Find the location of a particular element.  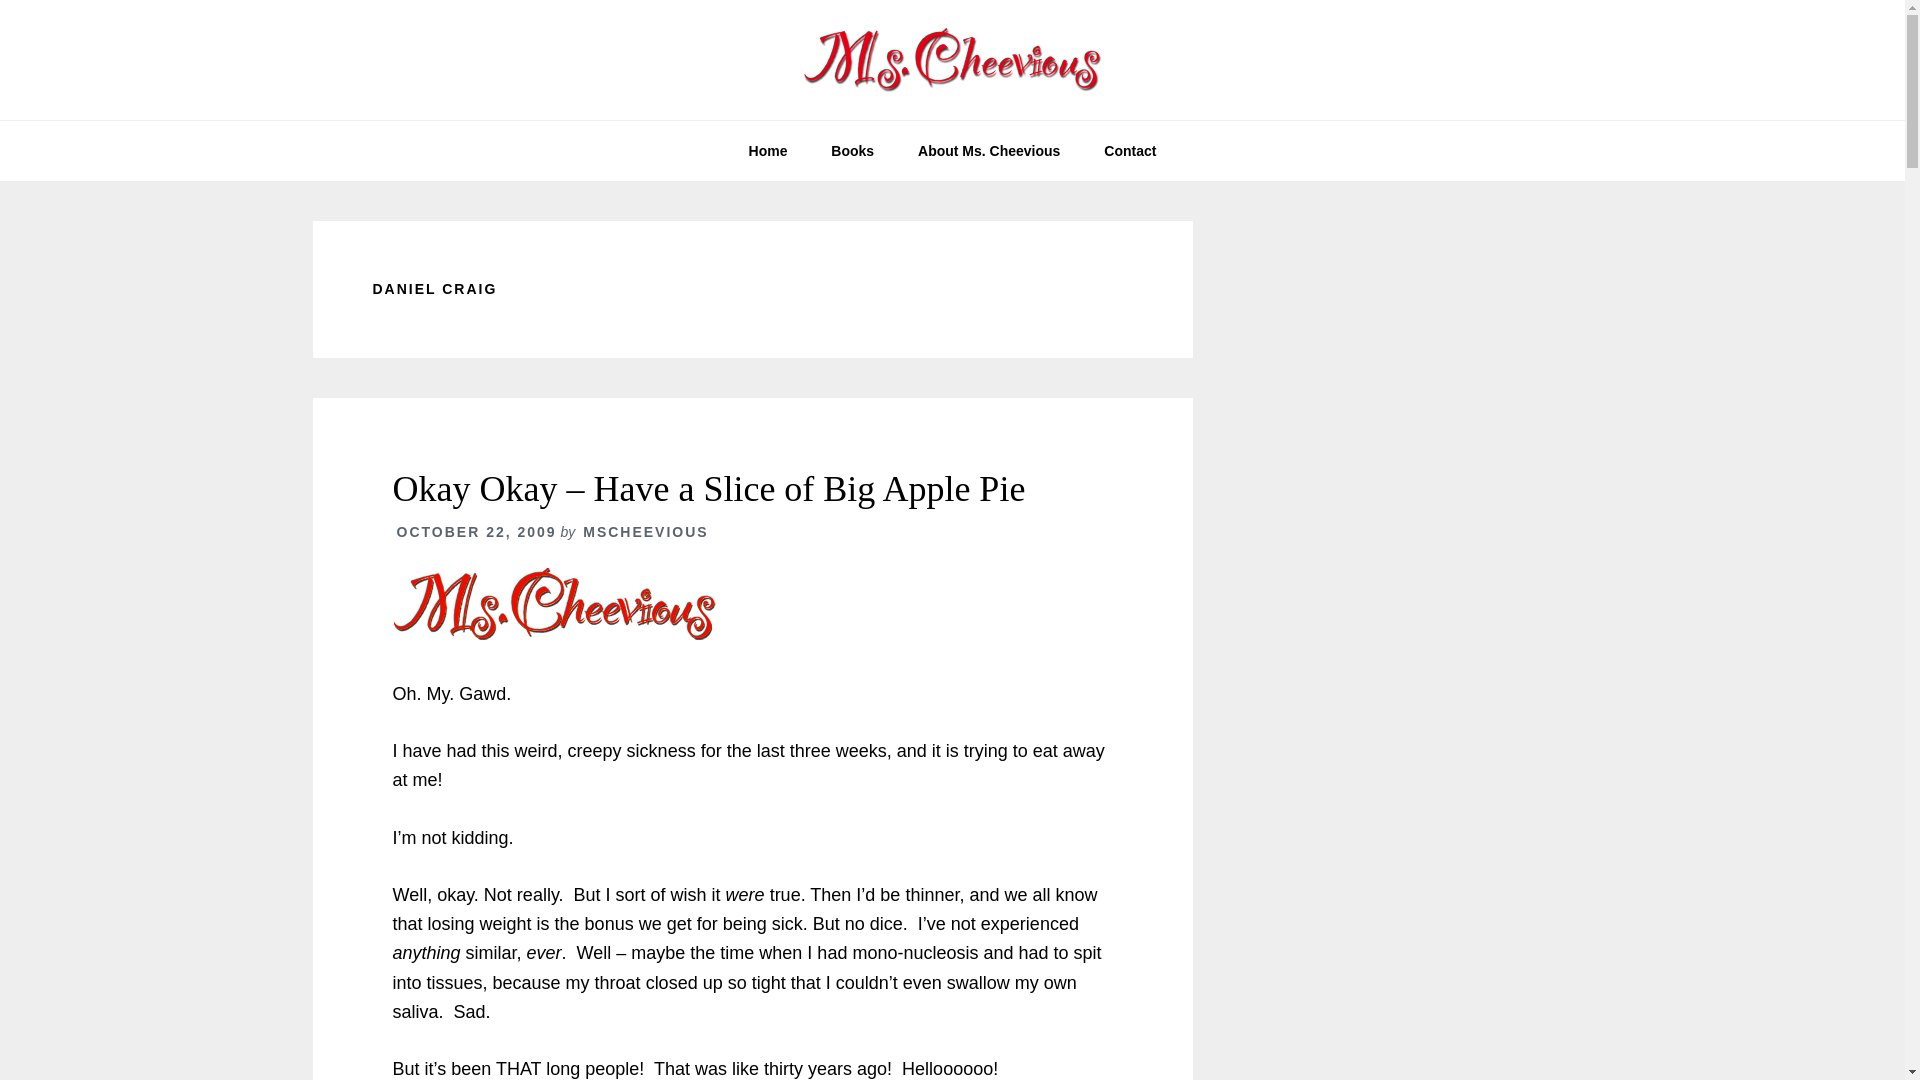

Contact is located at coordinates (1130, 150).